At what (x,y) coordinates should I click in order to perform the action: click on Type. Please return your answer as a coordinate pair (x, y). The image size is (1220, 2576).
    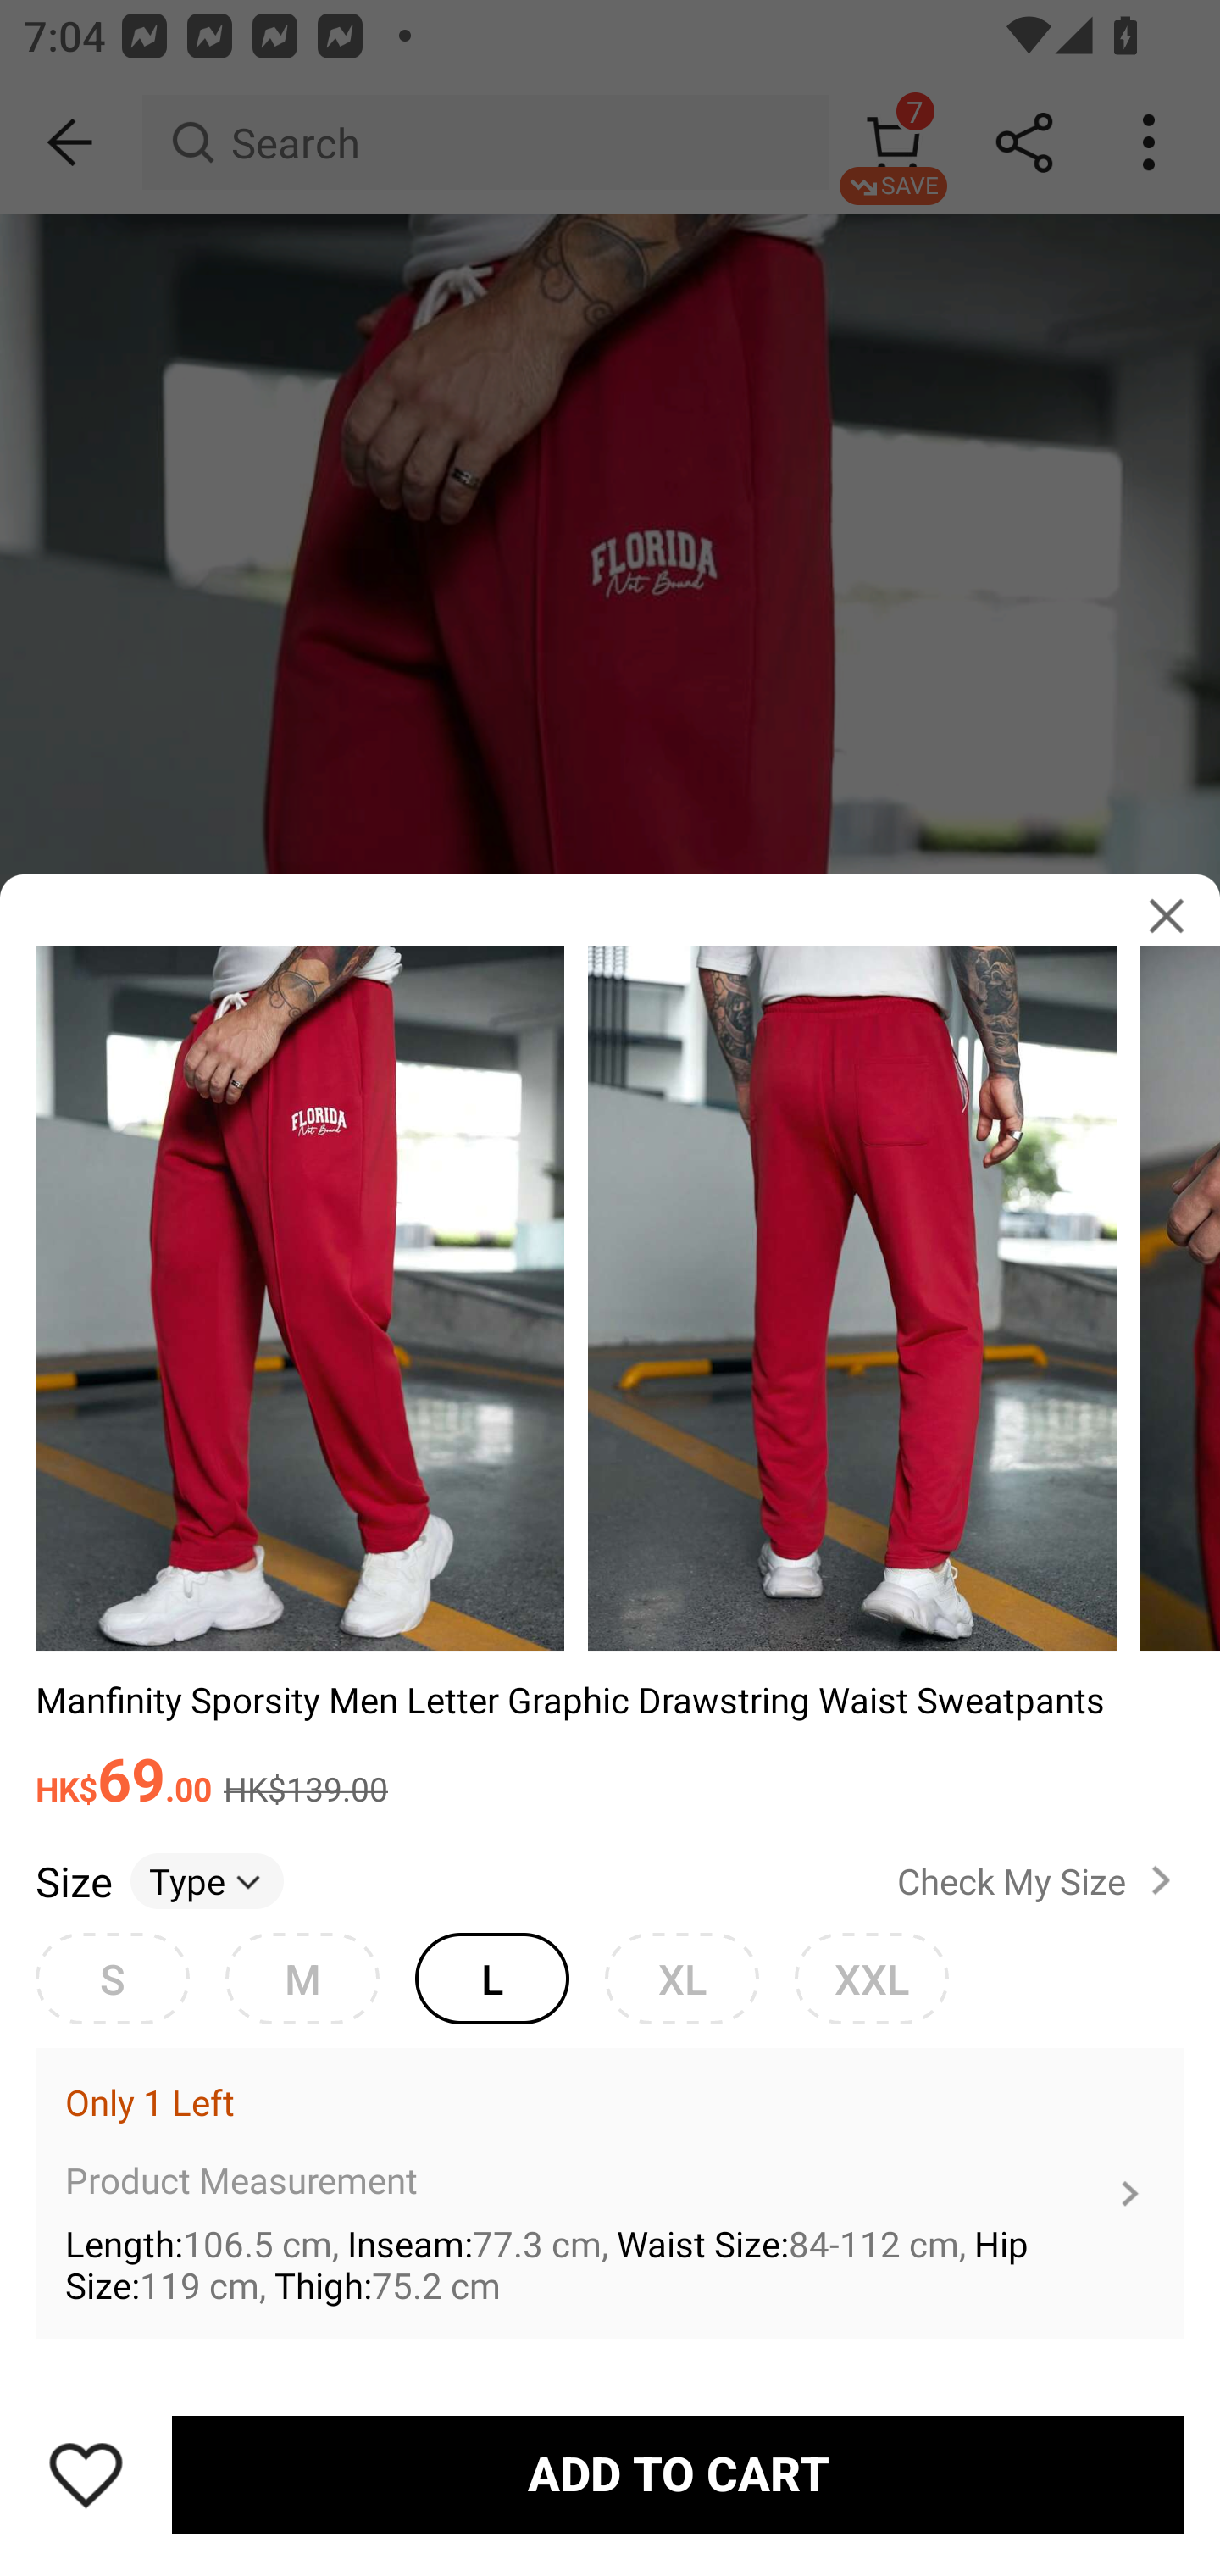
    Looking at the image, I should click on (207, 1879).